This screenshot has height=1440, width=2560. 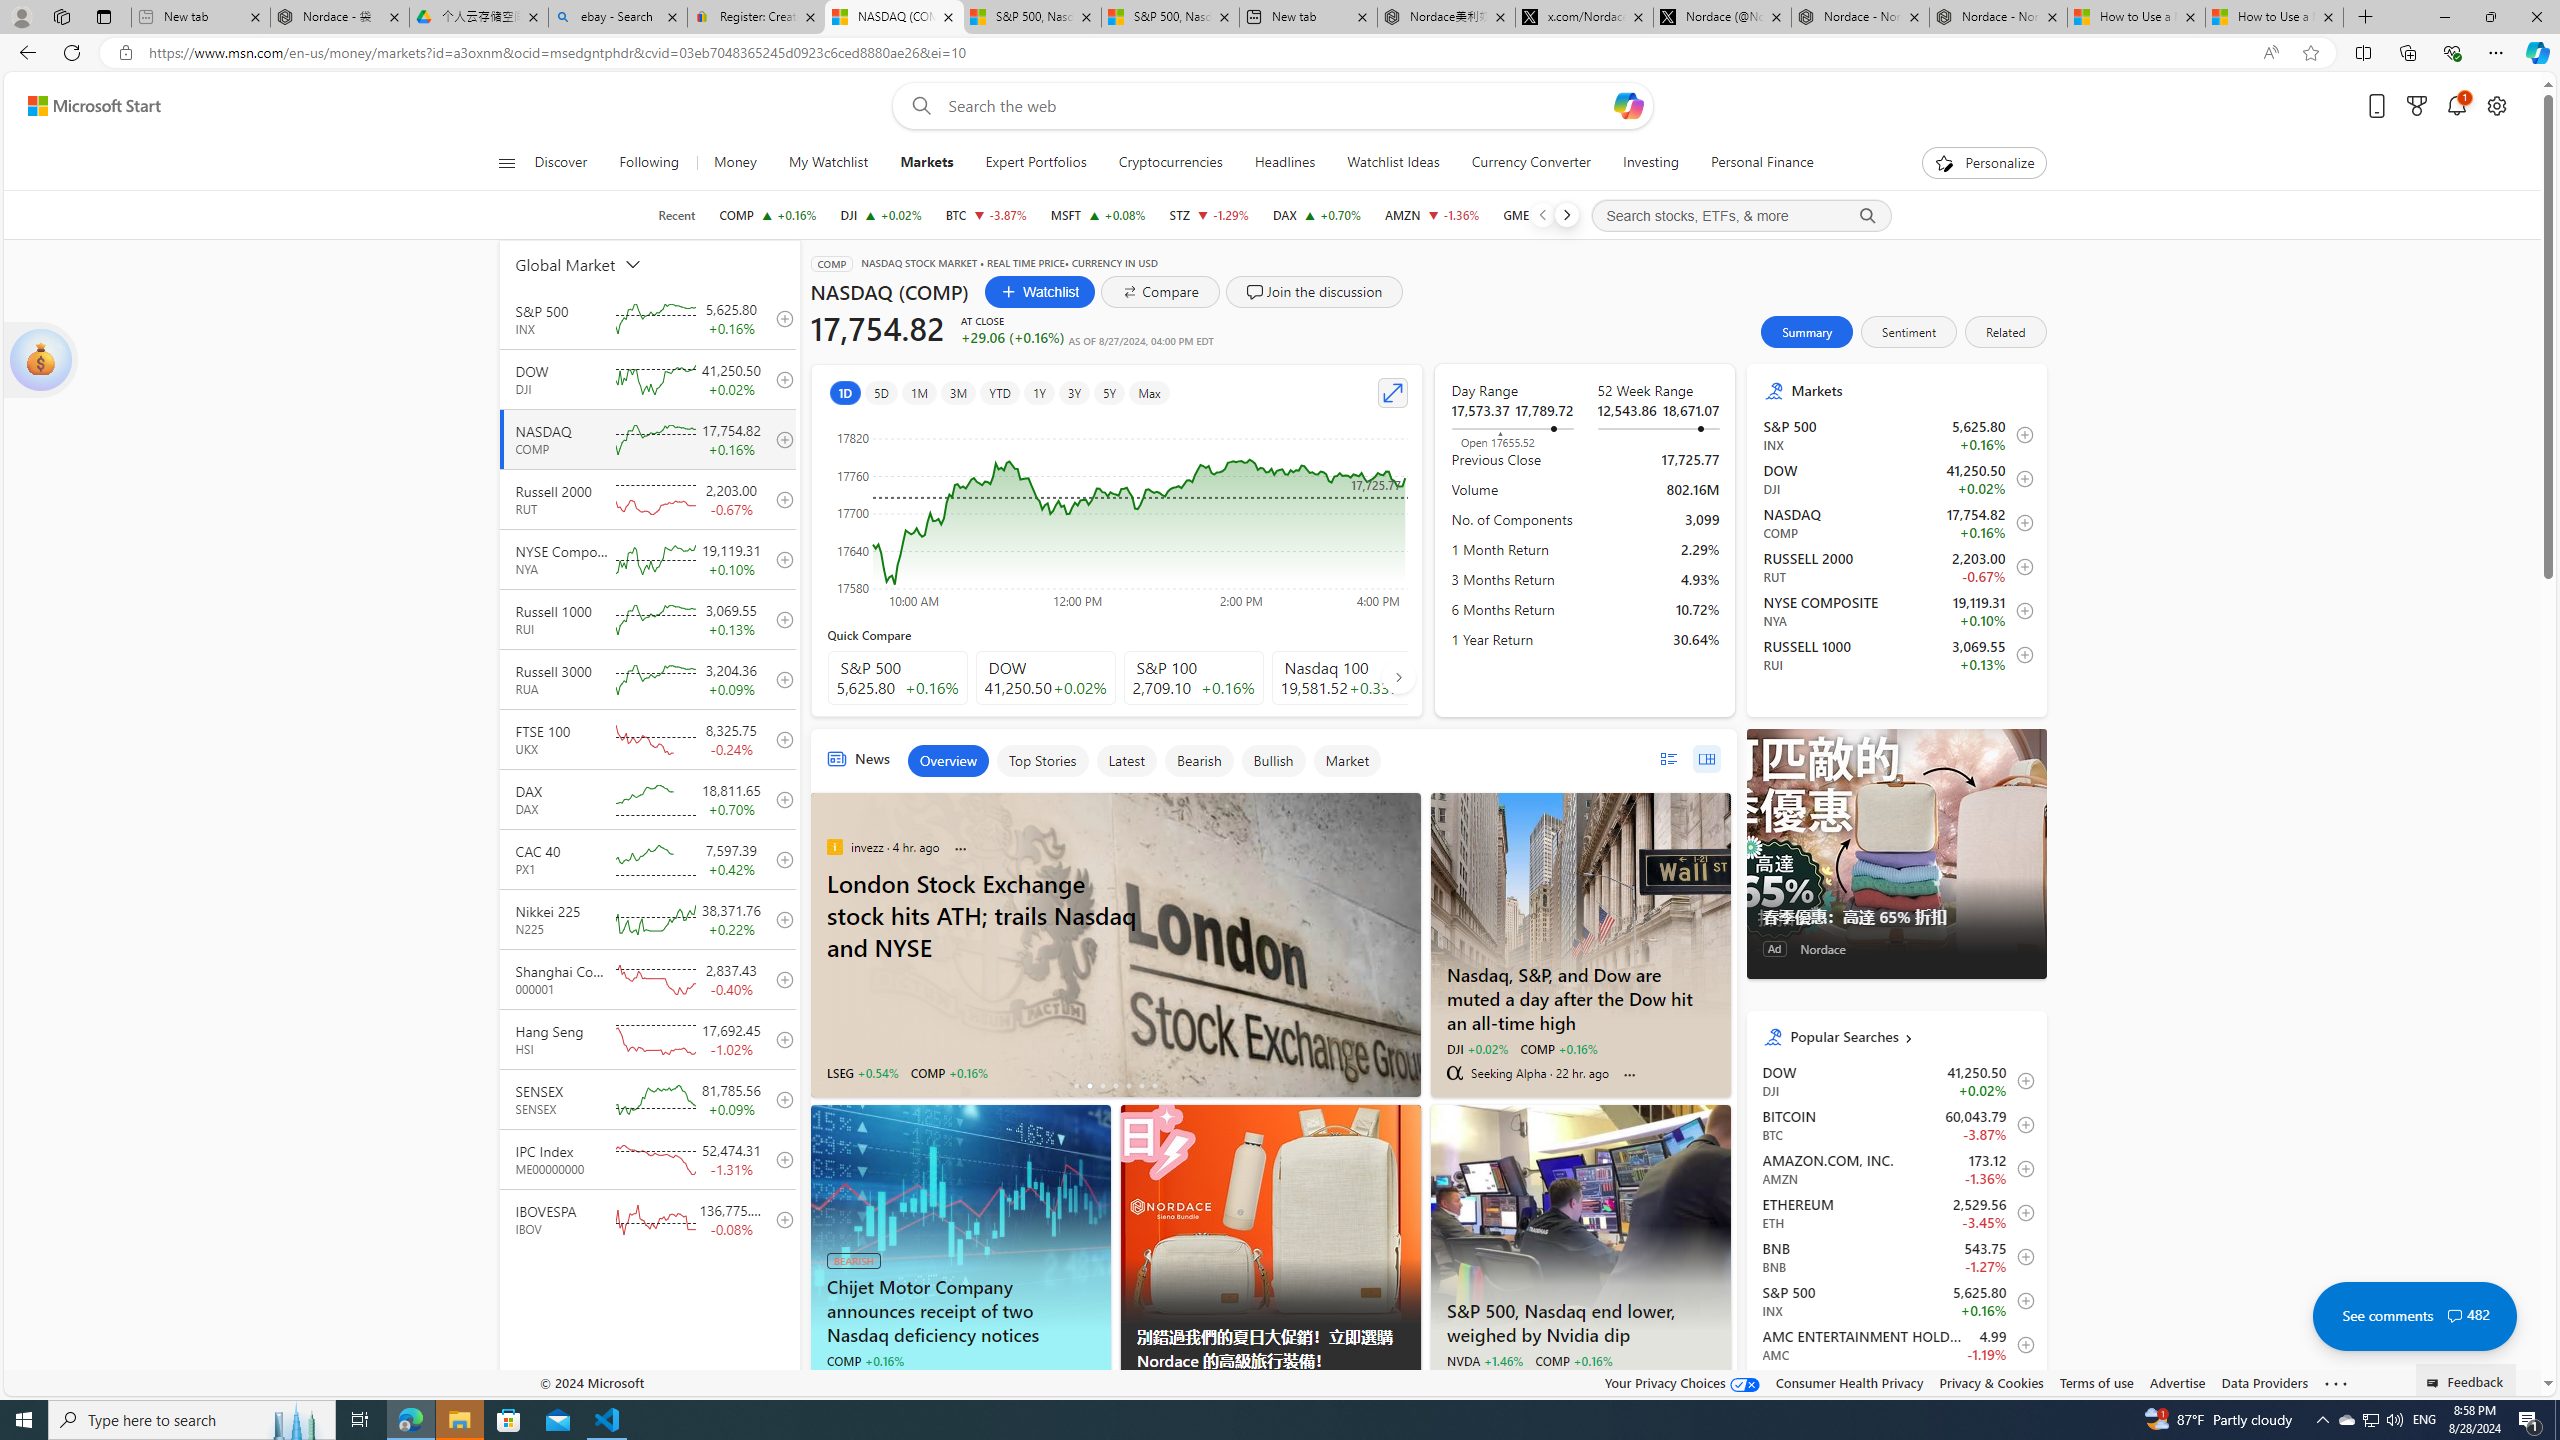 I want to click on See comments 482, so click(x=2414, y=1316).